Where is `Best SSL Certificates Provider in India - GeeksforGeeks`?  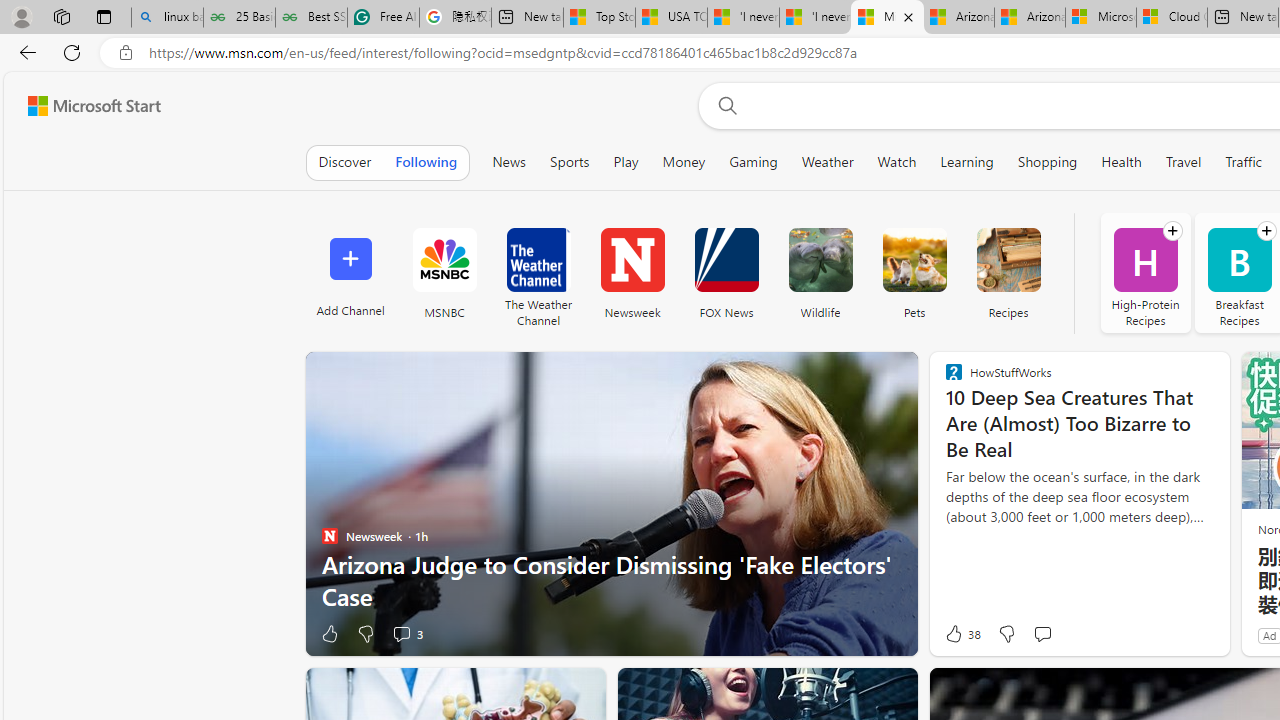
Best SSL Certificates Provider in India - GeeksforGeeks is located at coordinates (311, 18).